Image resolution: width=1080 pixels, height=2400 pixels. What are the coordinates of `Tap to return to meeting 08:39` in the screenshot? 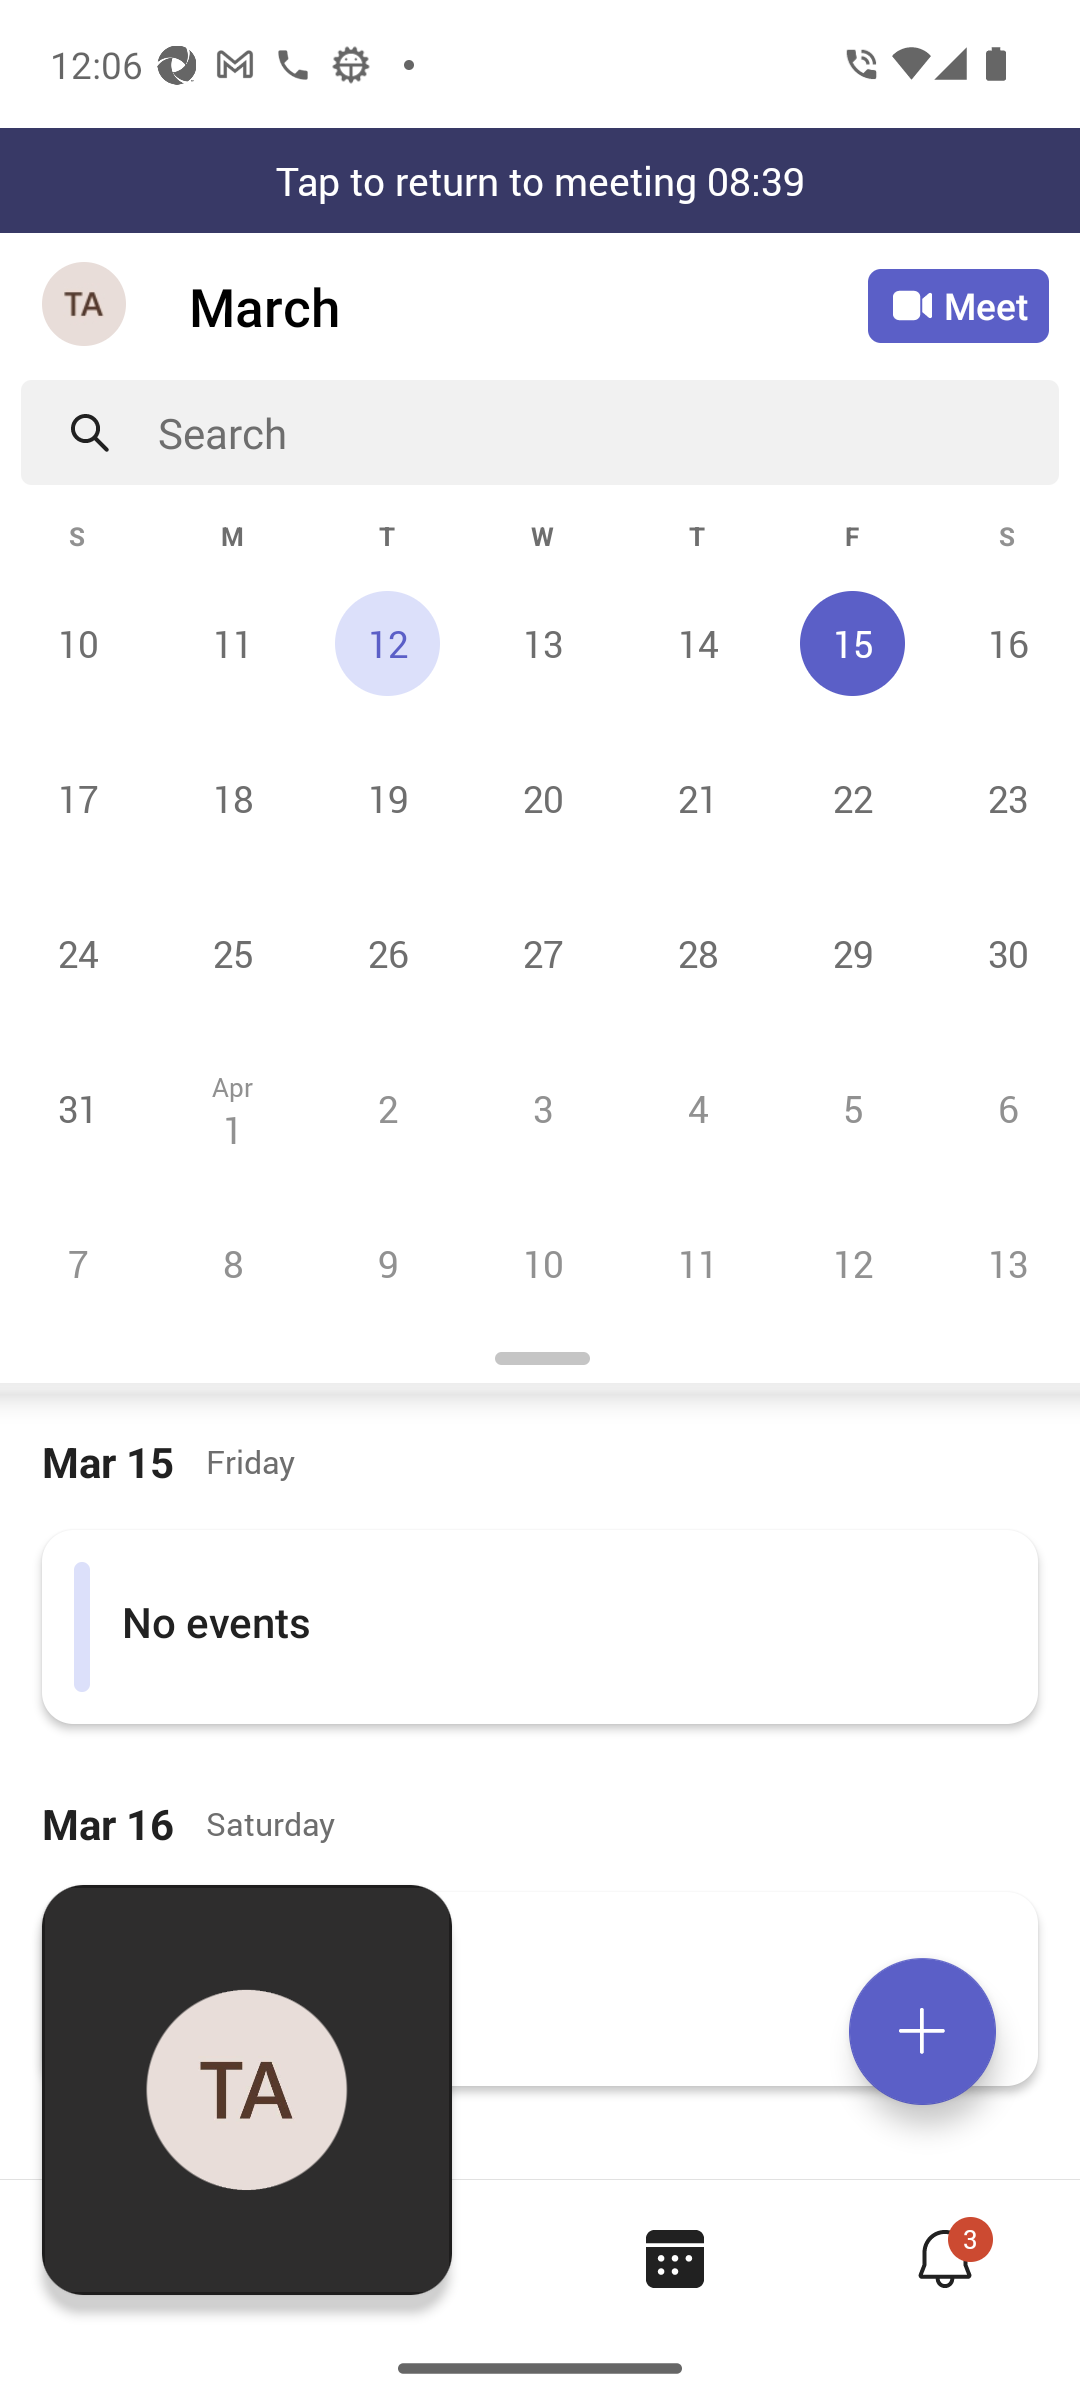 It's located at (540, 180).